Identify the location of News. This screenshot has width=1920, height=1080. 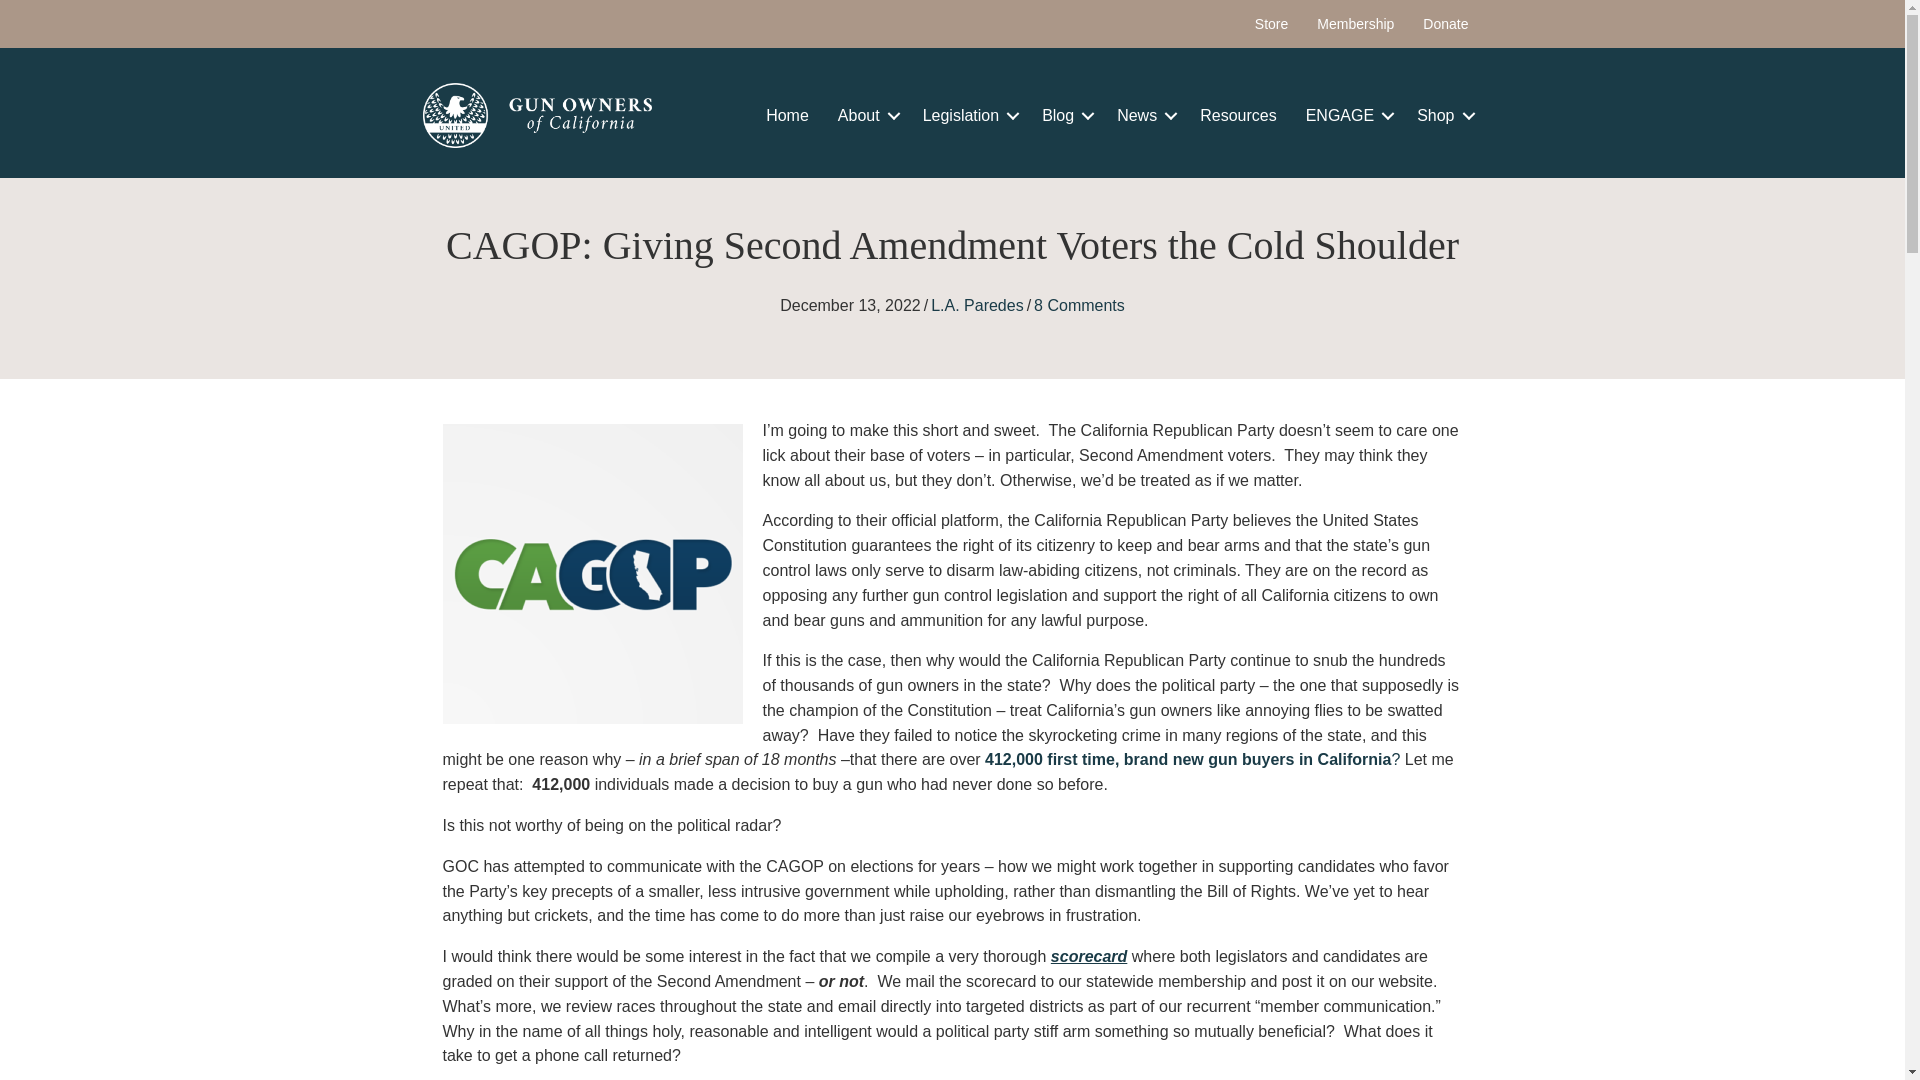
(1143, 116).